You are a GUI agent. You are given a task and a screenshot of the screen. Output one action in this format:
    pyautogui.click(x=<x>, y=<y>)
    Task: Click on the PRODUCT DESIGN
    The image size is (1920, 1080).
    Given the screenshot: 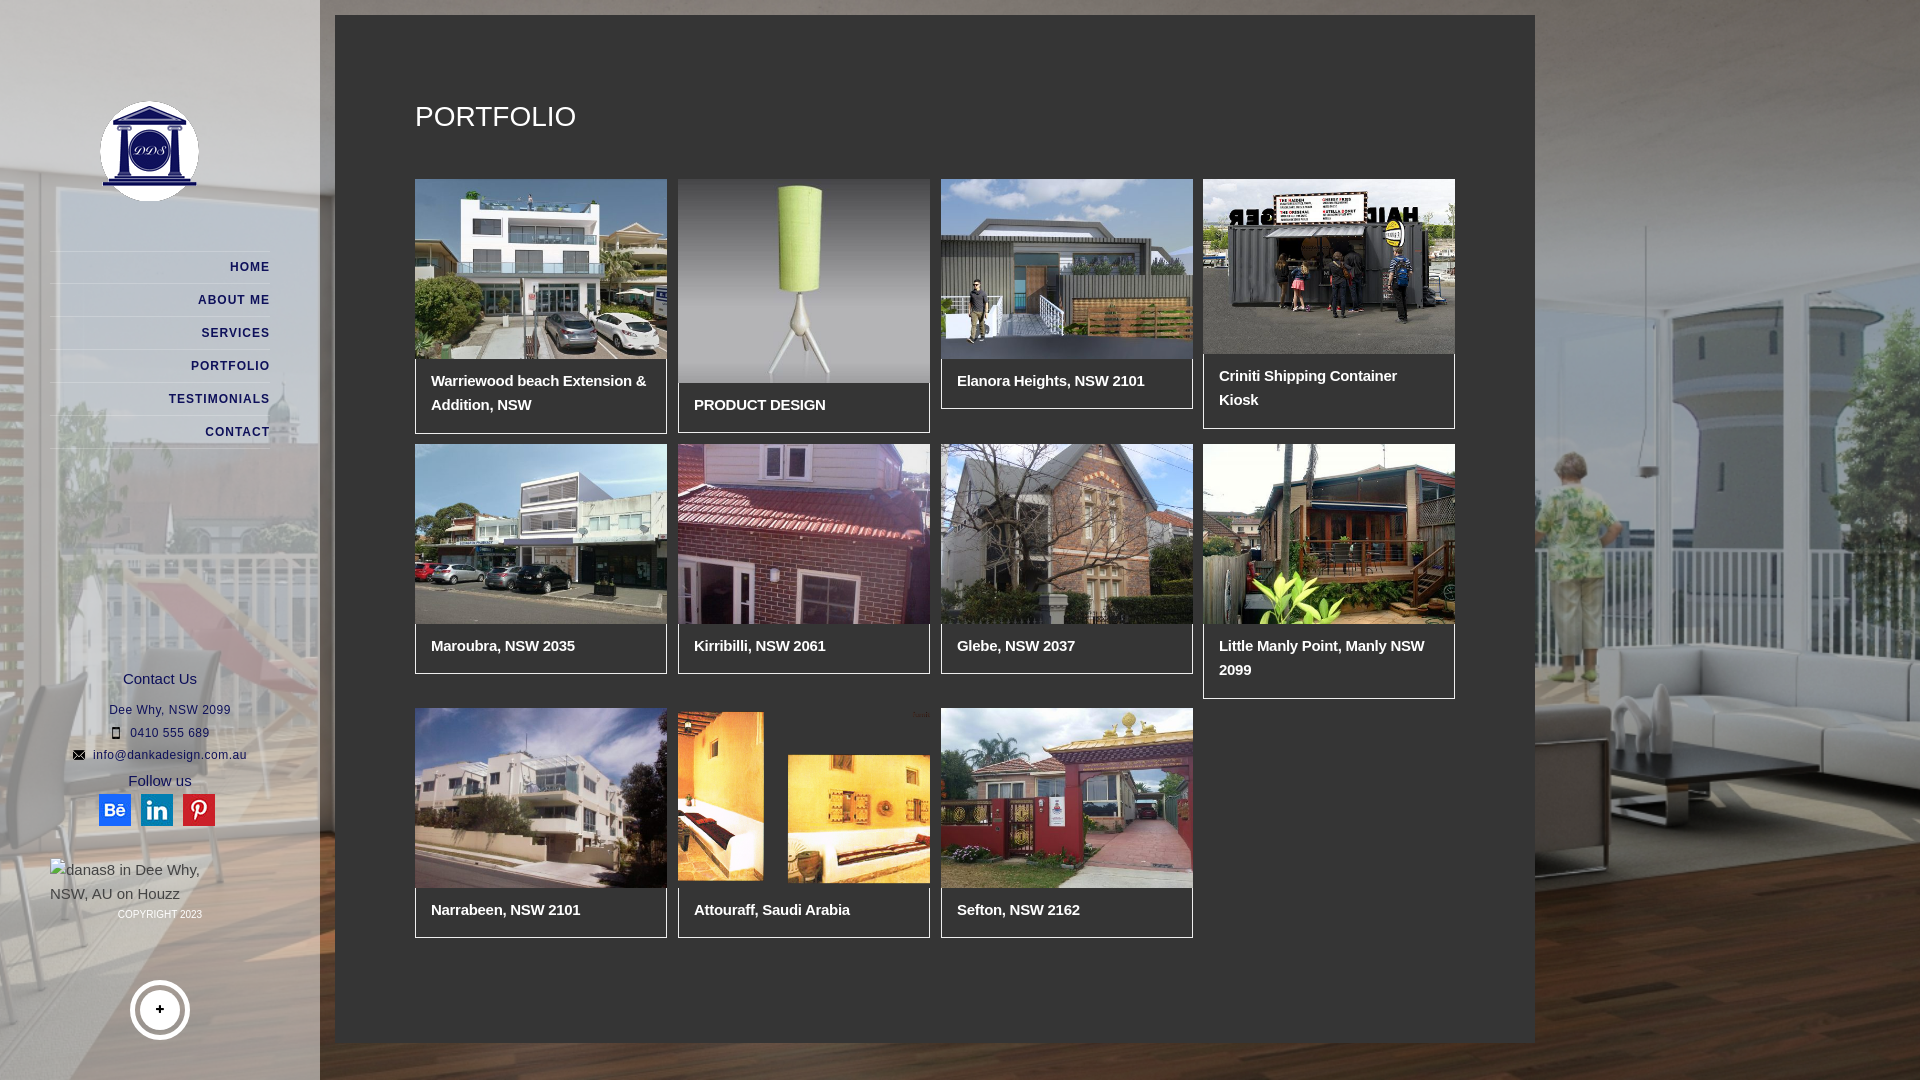 What is the action you would take?
    pyautogui.click(x=760, y=404)
    